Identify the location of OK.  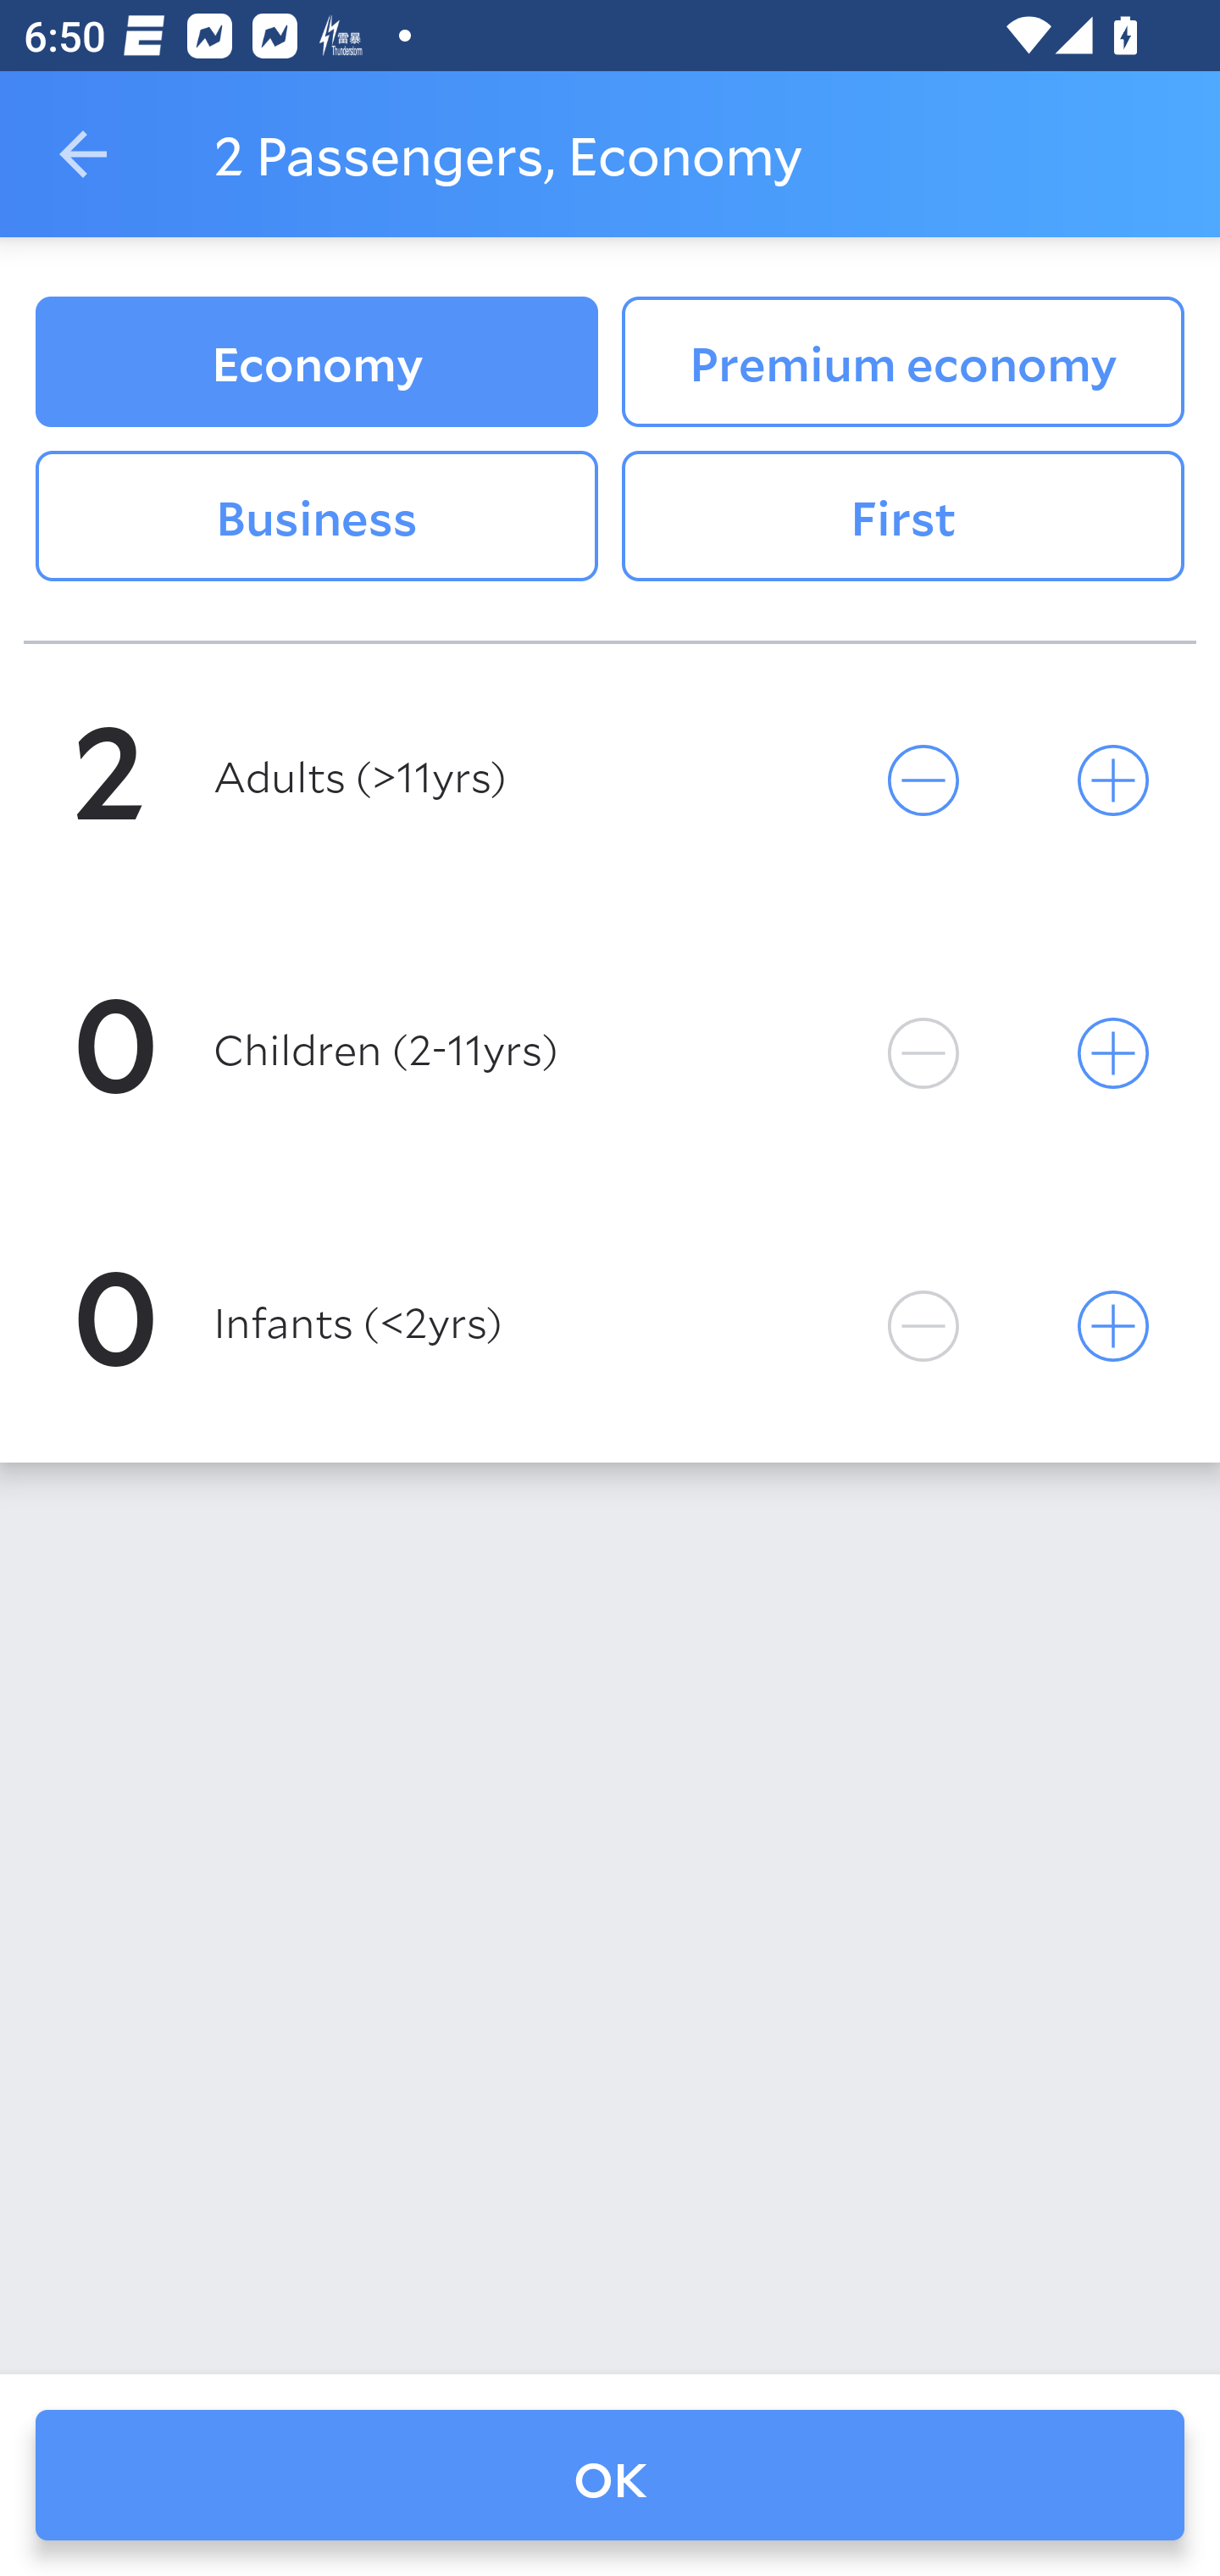
(610, 2475).